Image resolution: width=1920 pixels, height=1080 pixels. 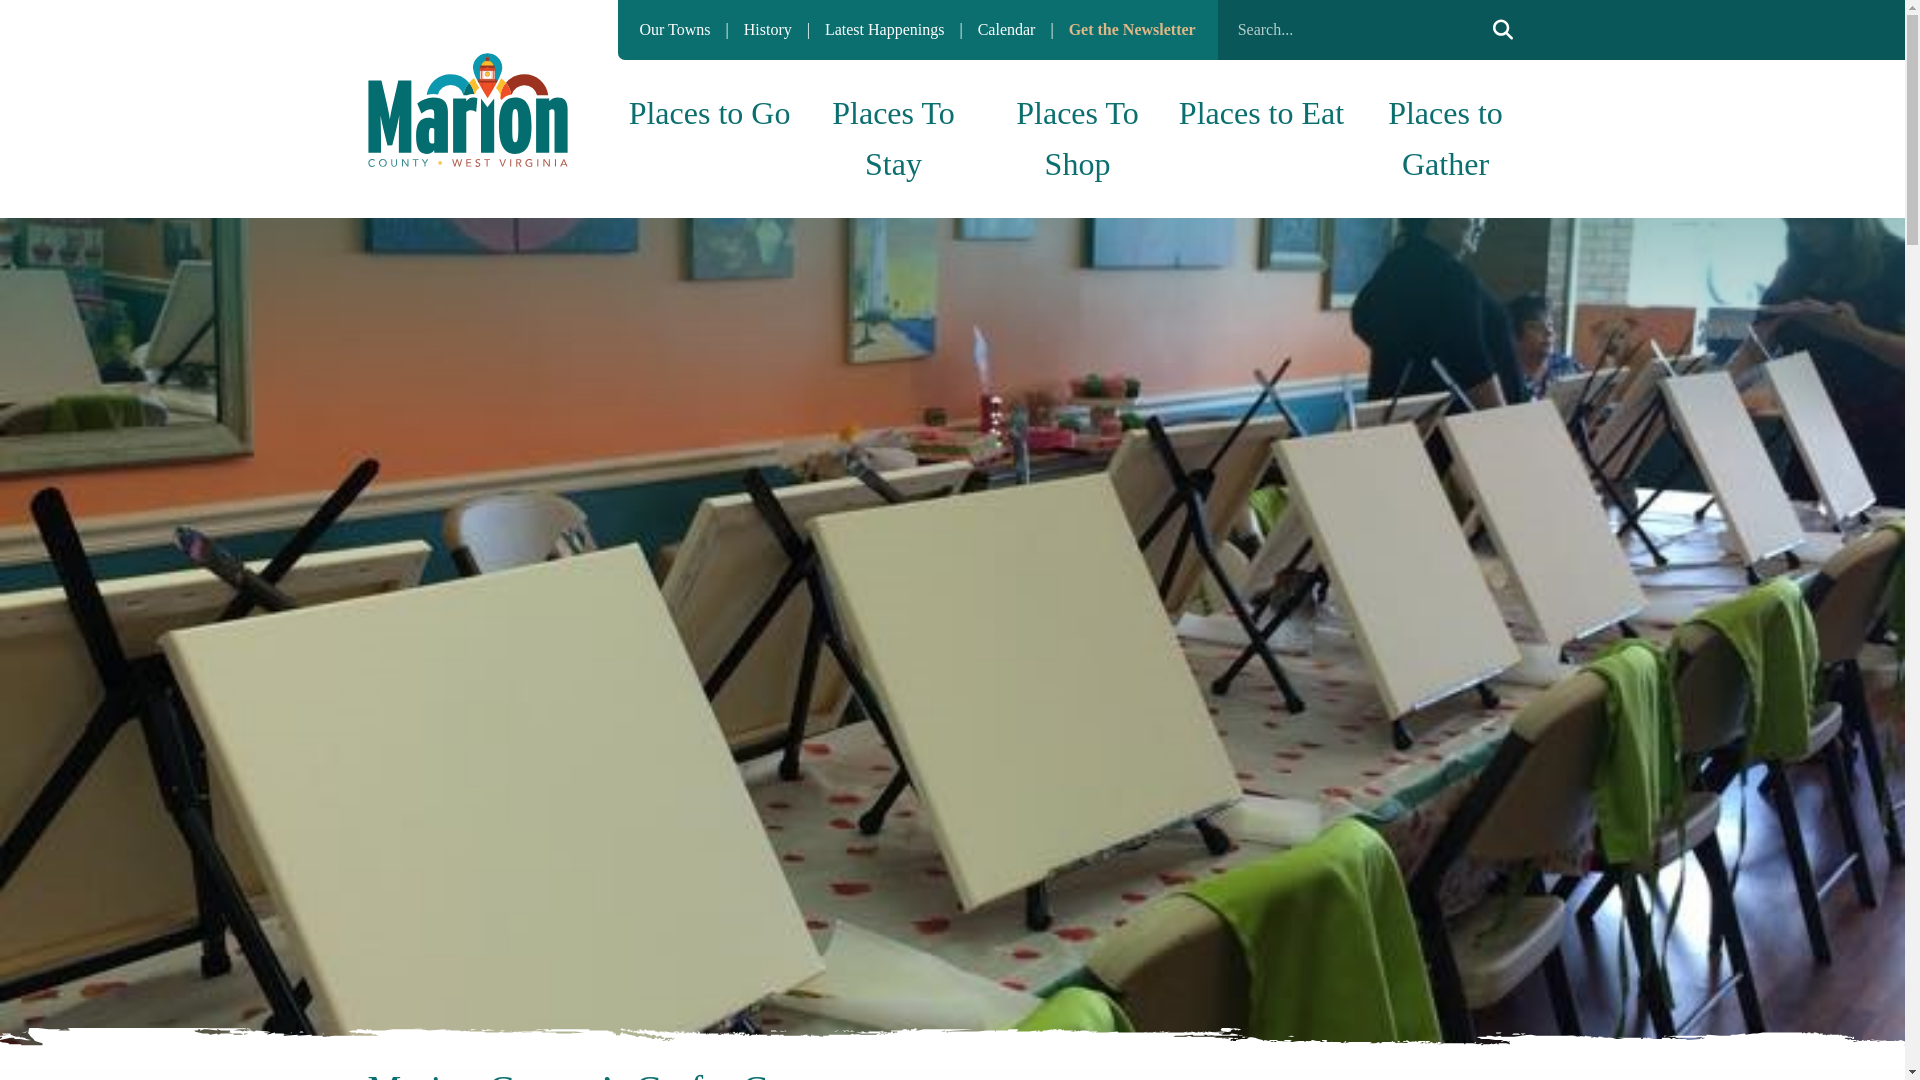 I want to click on Calendar, so click(x=1008, y=28).